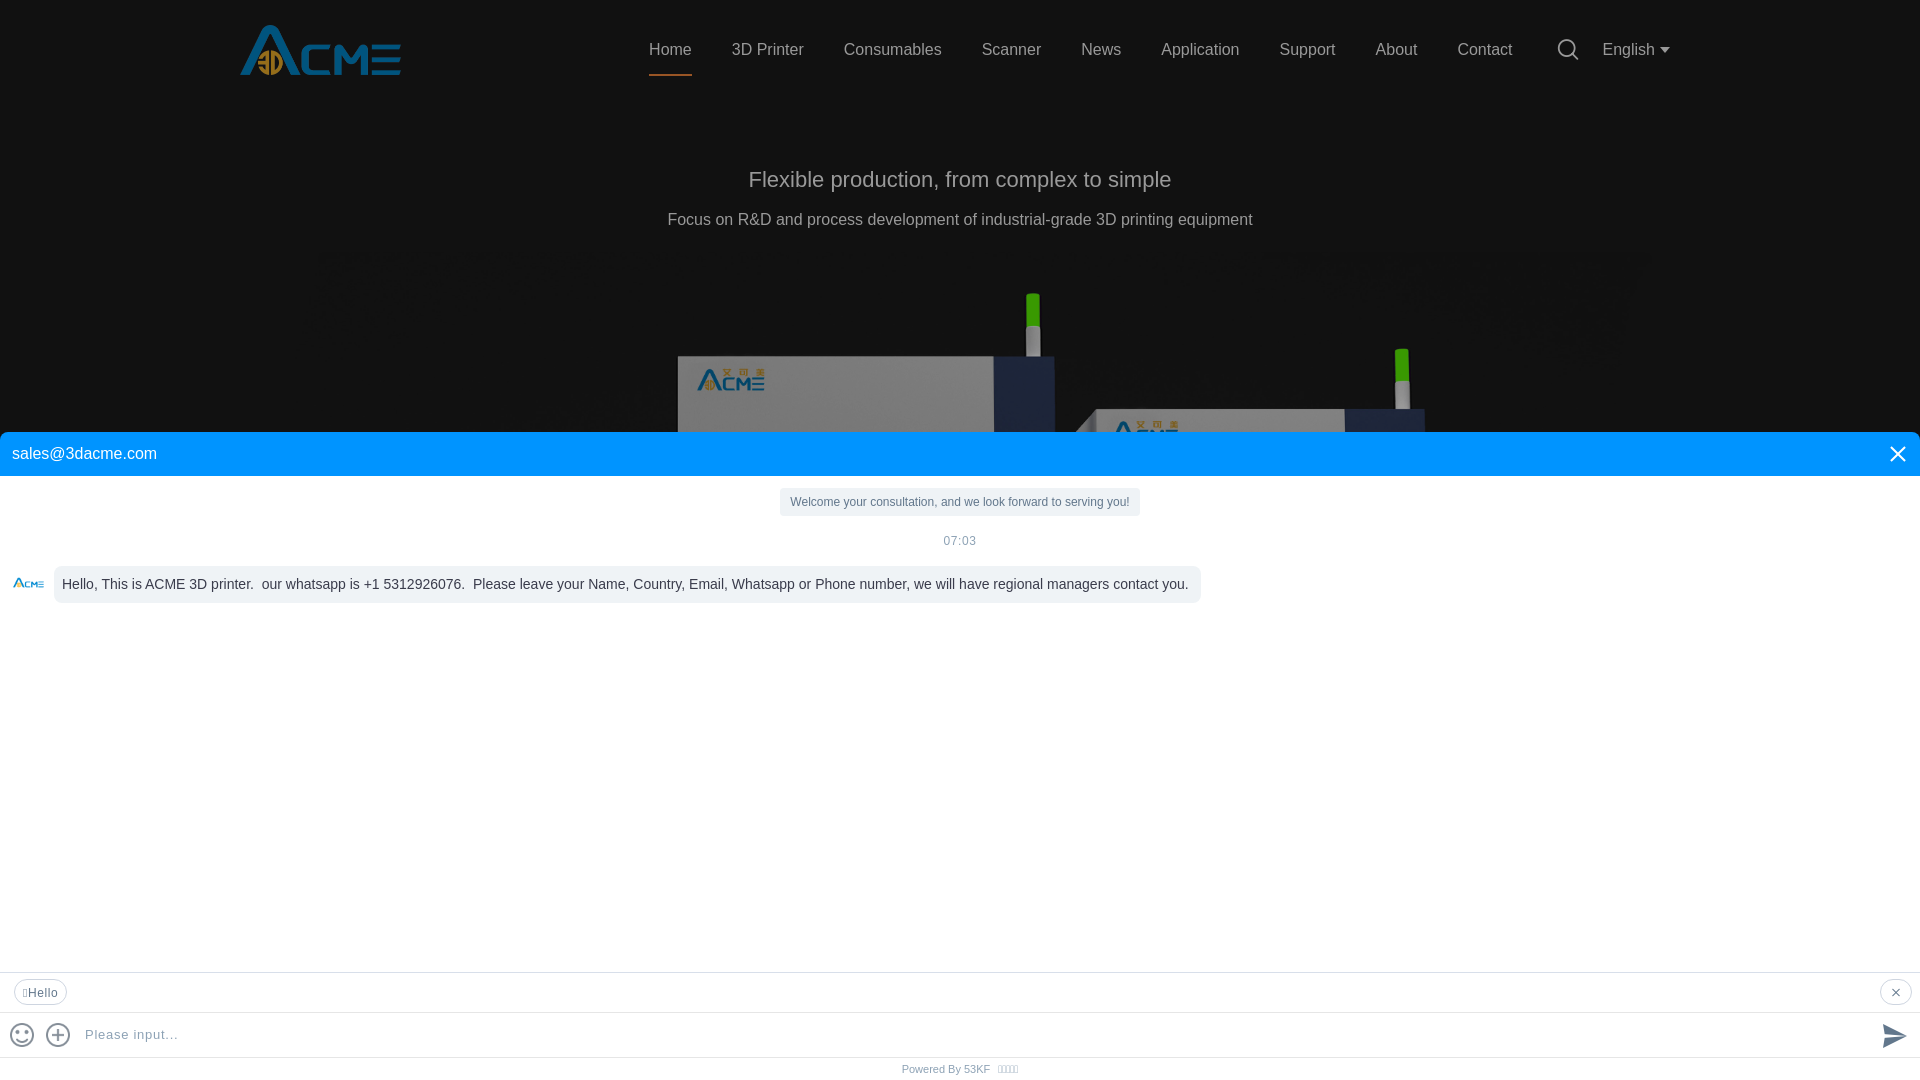 The width and height of the screenshot is (1920, 1080). Describe the element at coordinates (510, 1028) in the screenshot. I see `Dentistry` at that location.